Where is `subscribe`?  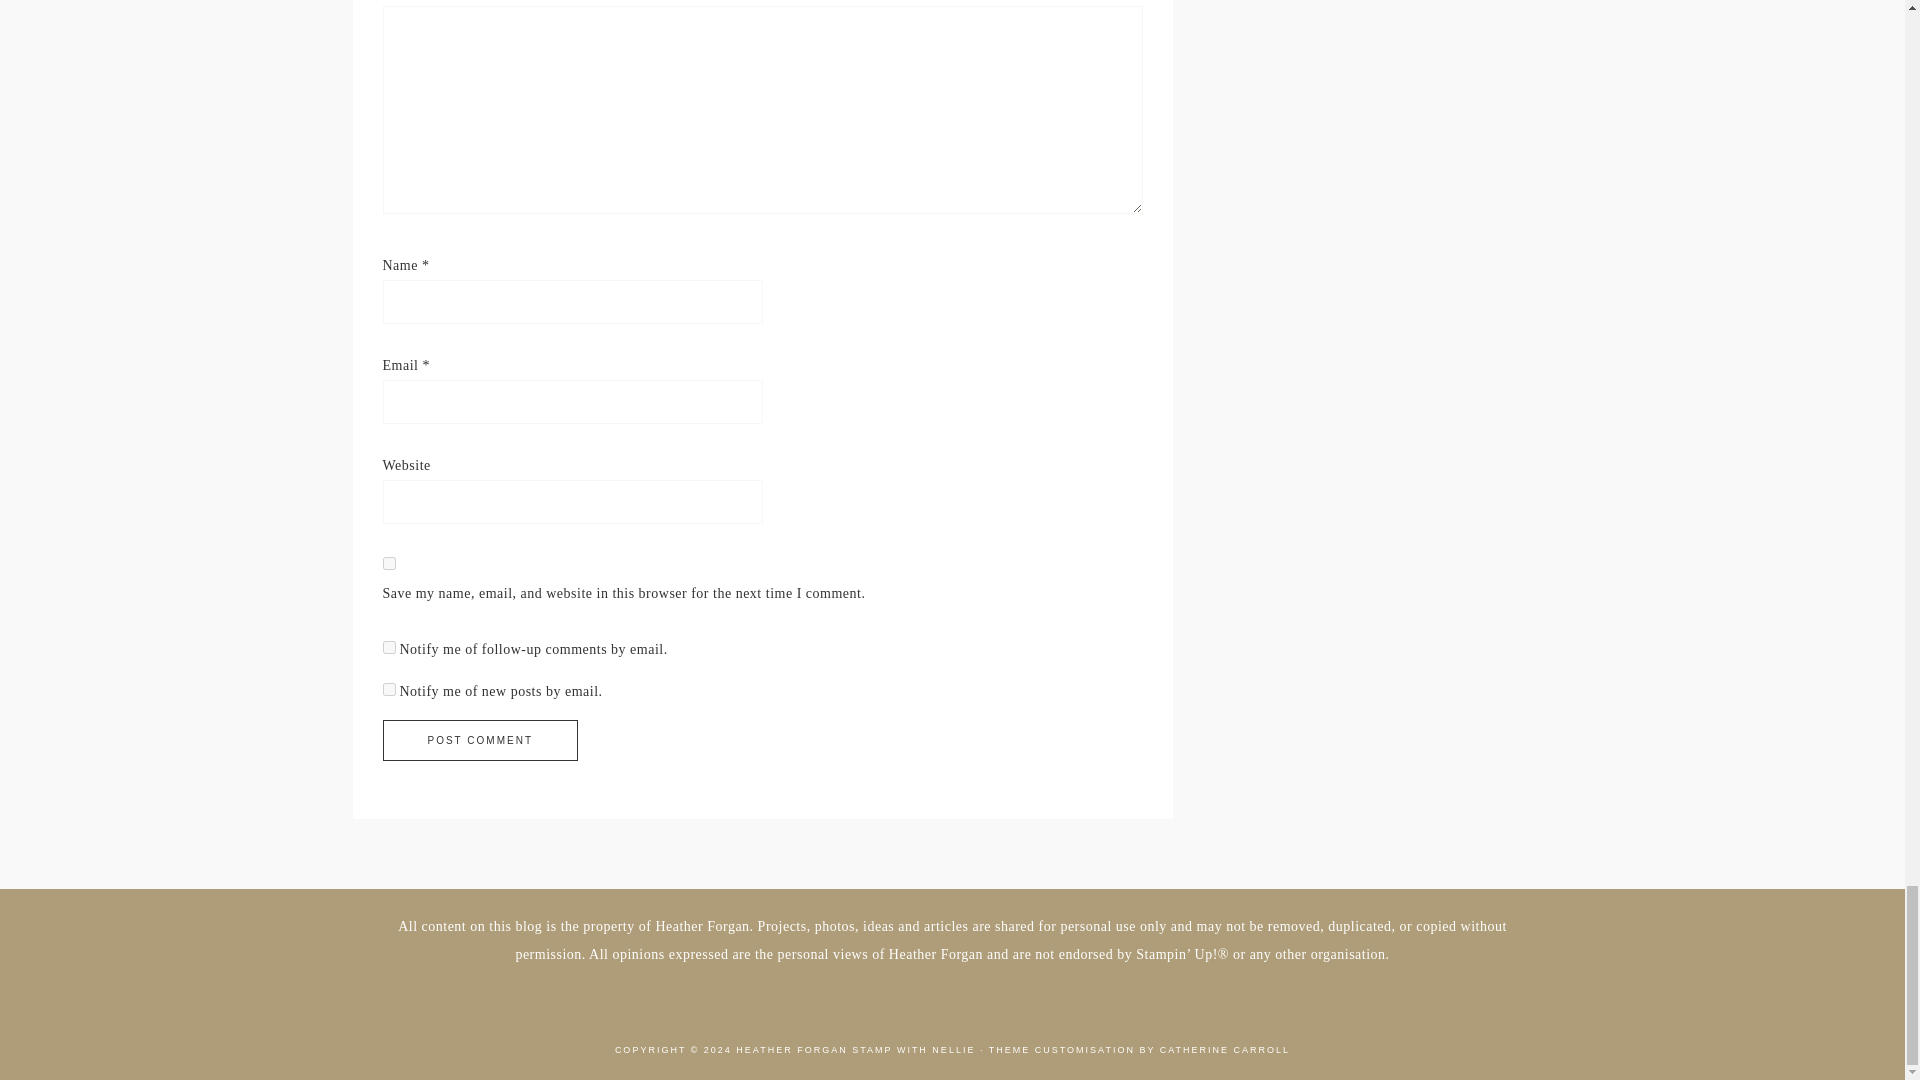
subscribe is located at coordinates (388, 688).